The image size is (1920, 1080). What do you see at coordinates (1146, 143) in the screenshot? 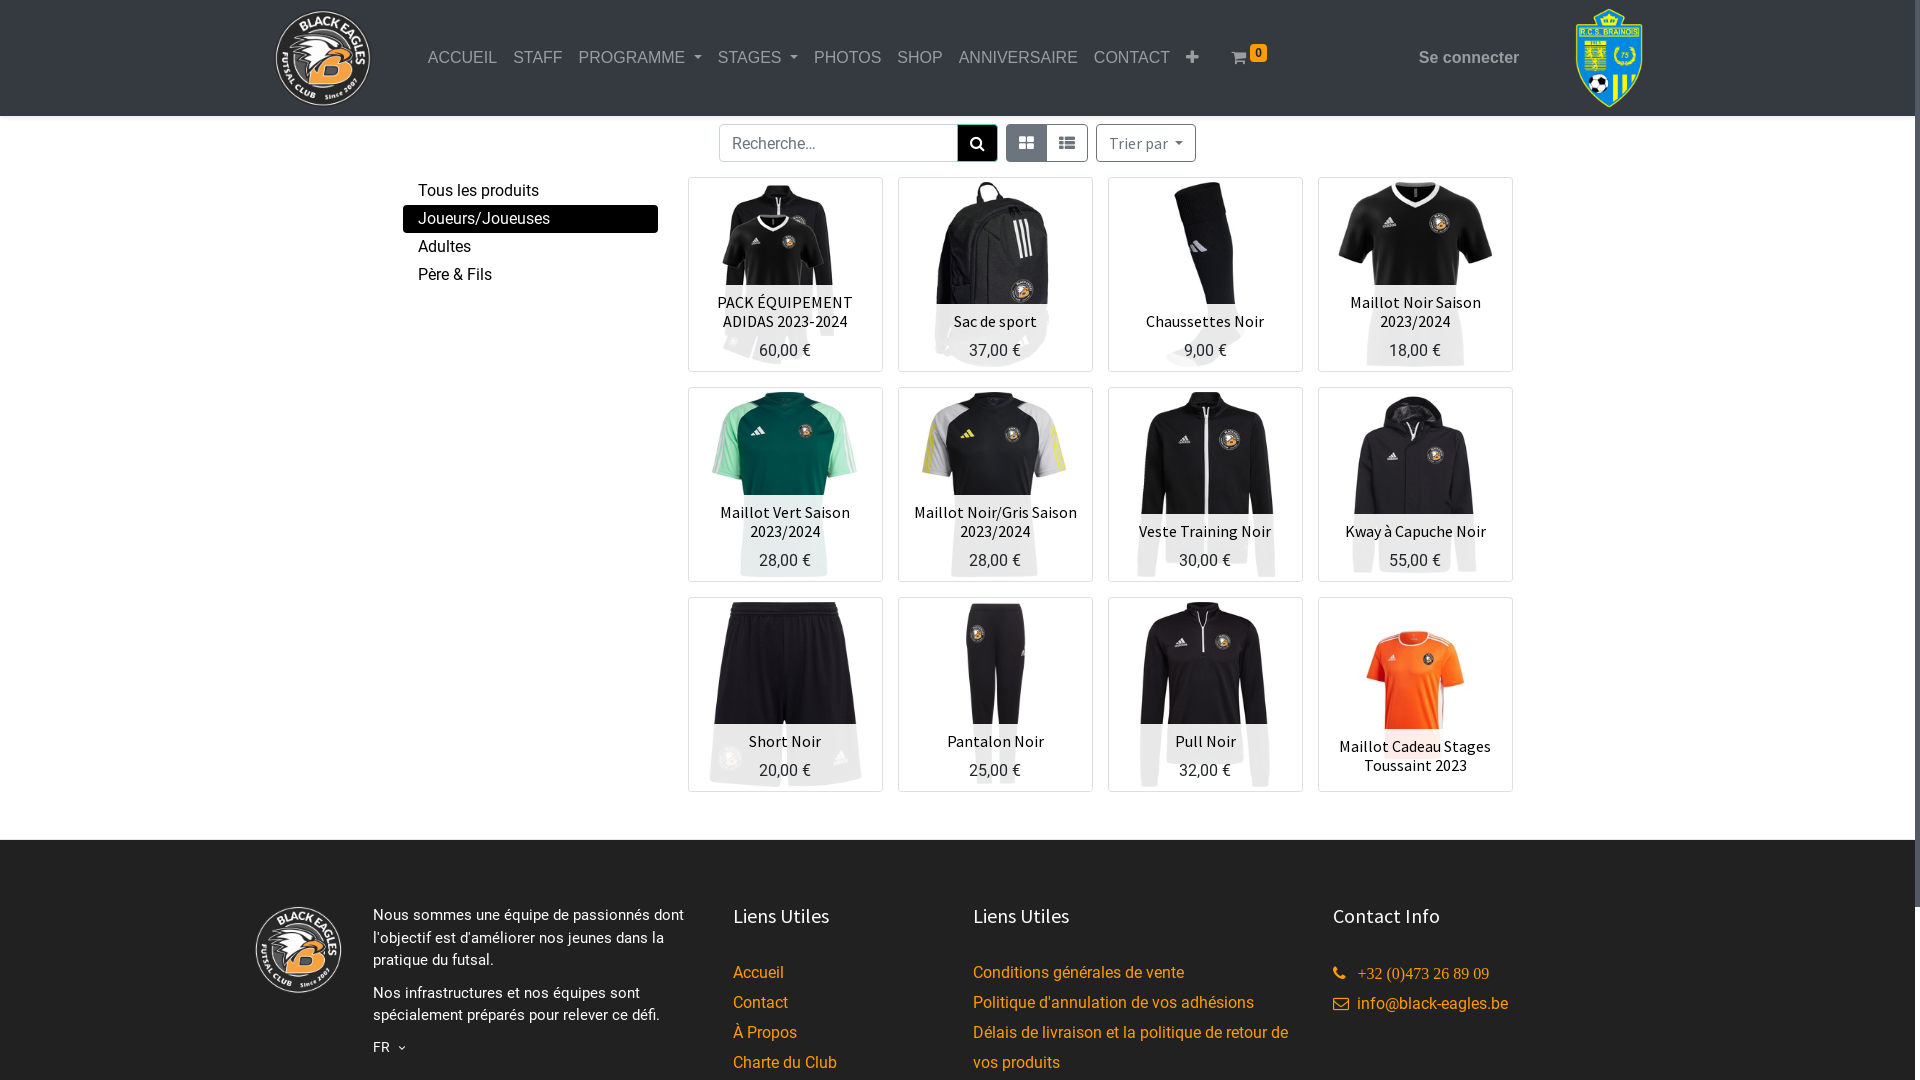
I see `Trier par` at bounding box center [1146, 143].